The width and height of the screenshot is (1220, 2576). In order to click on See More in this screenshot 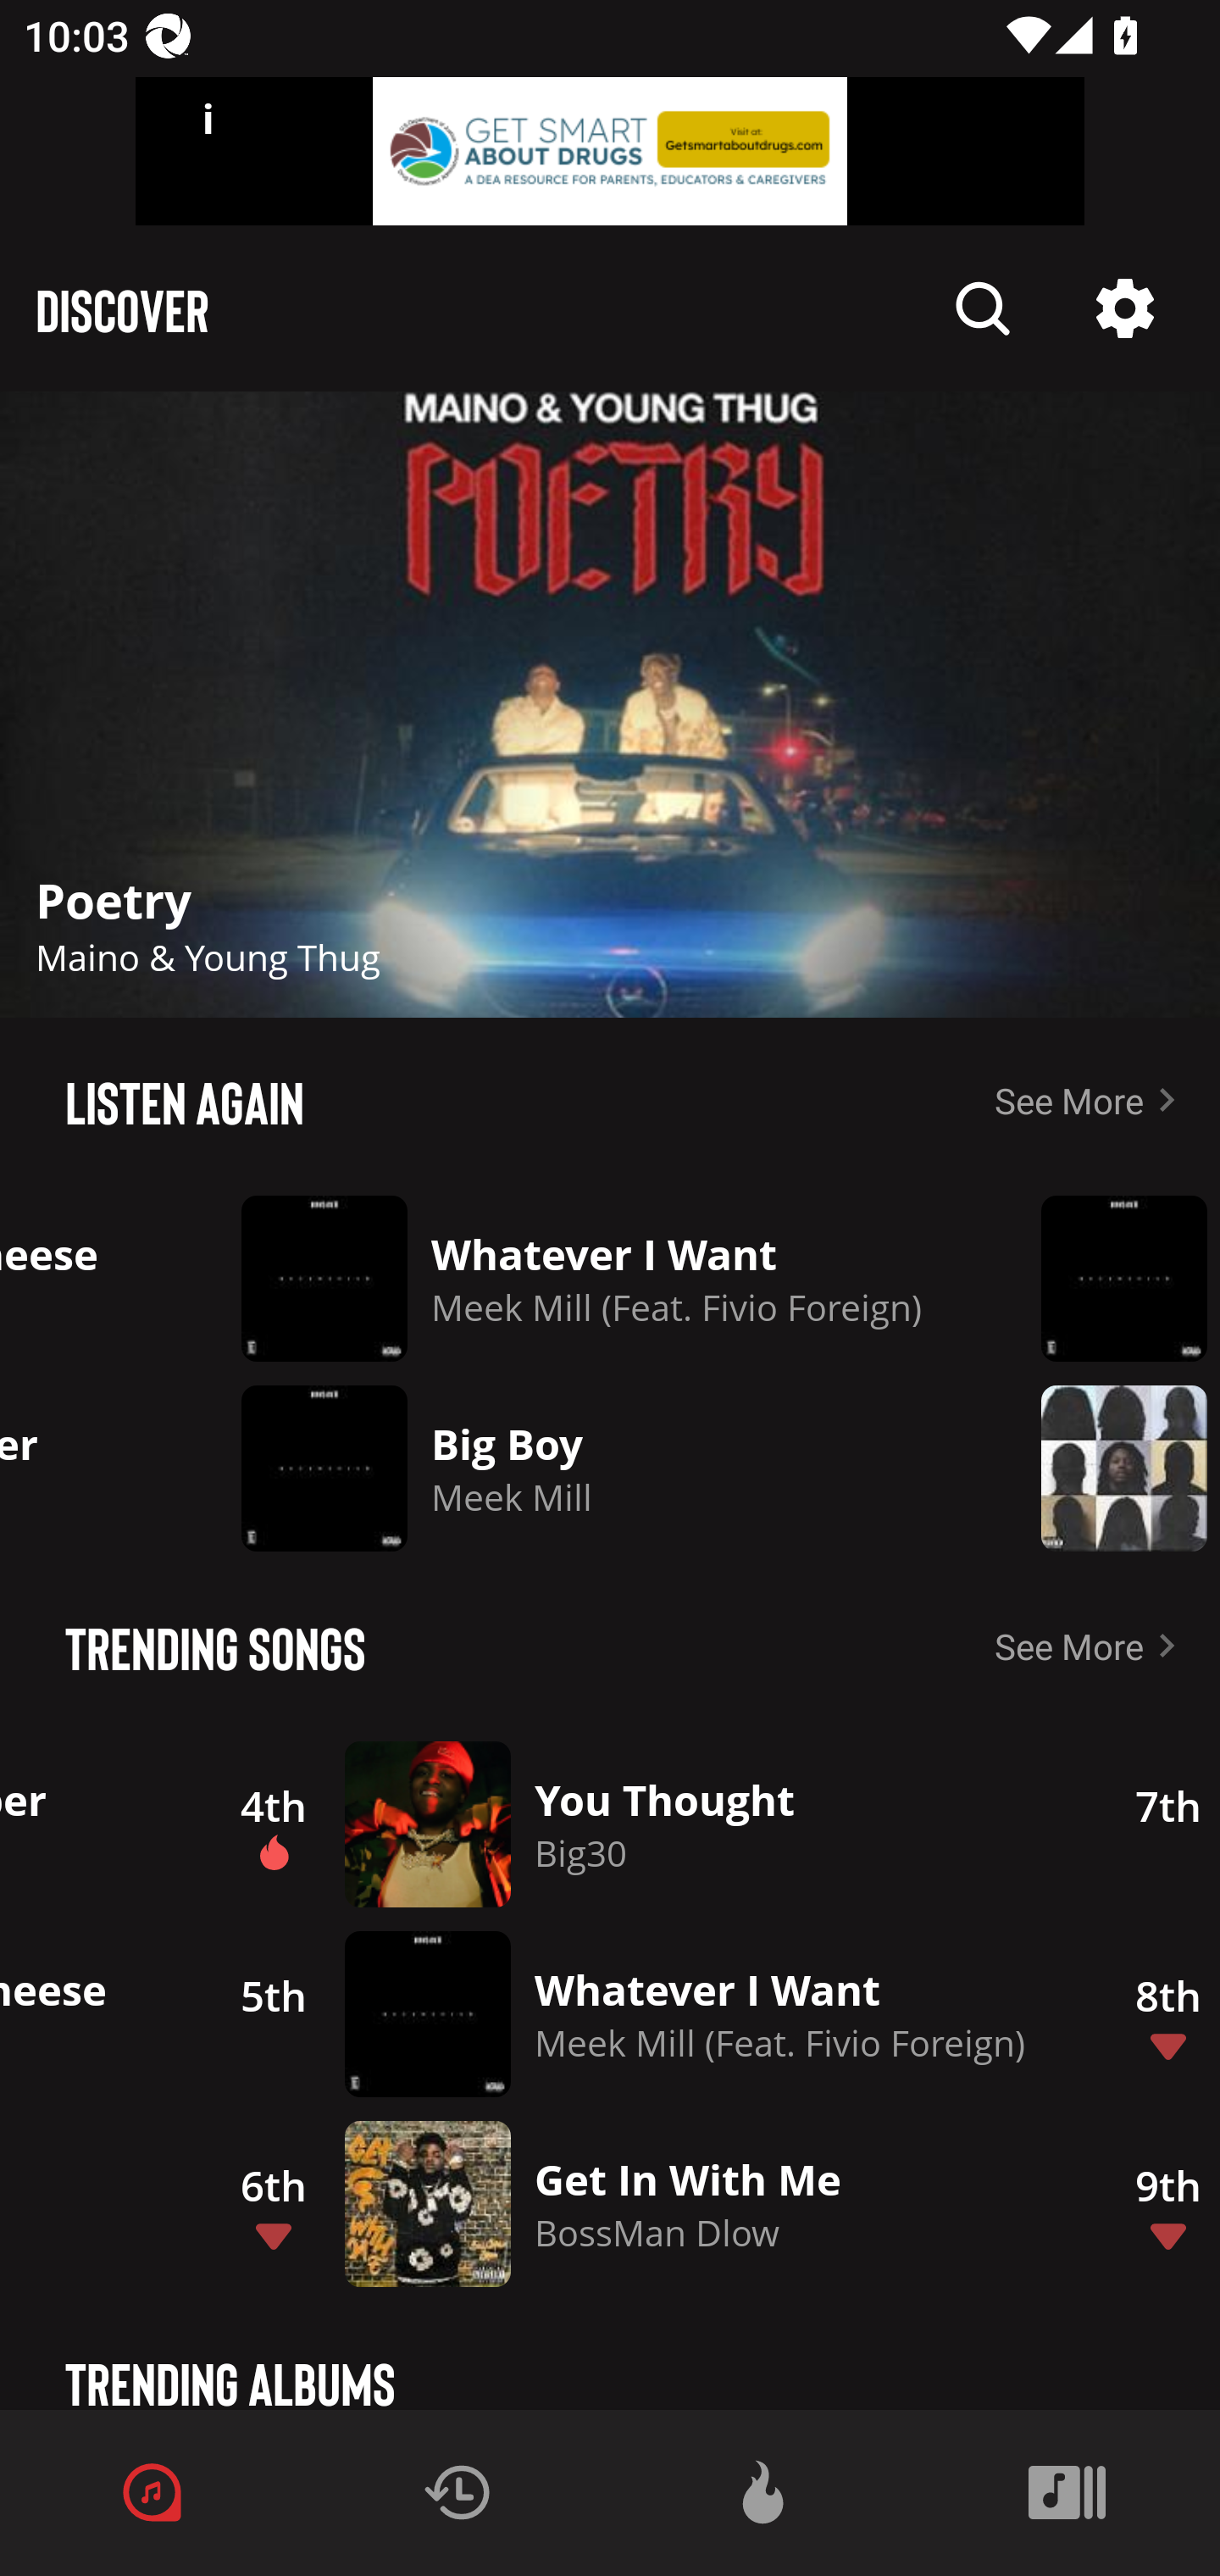, I will do `click(1091, 1646)`.